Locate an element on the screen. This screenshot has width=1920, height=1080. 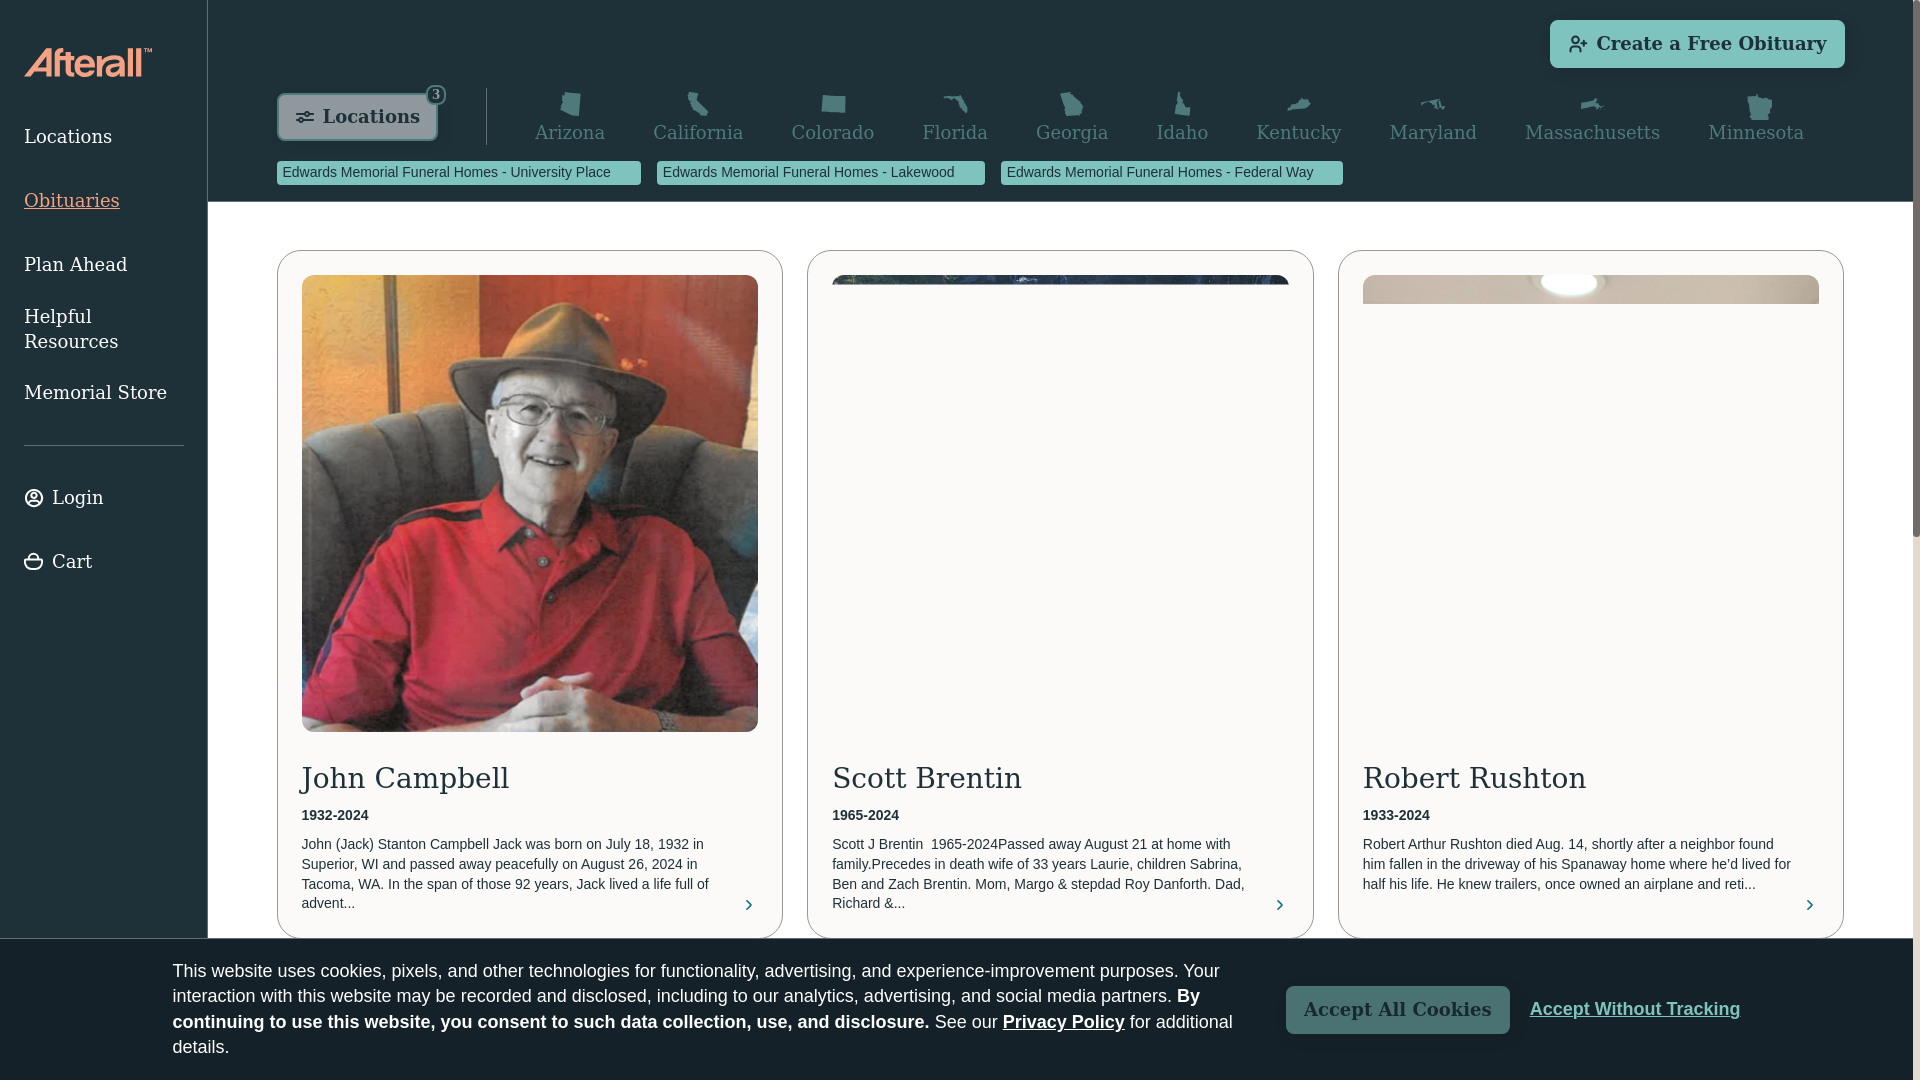
Refine by State: Colorado is located at coordinates (832, 116).